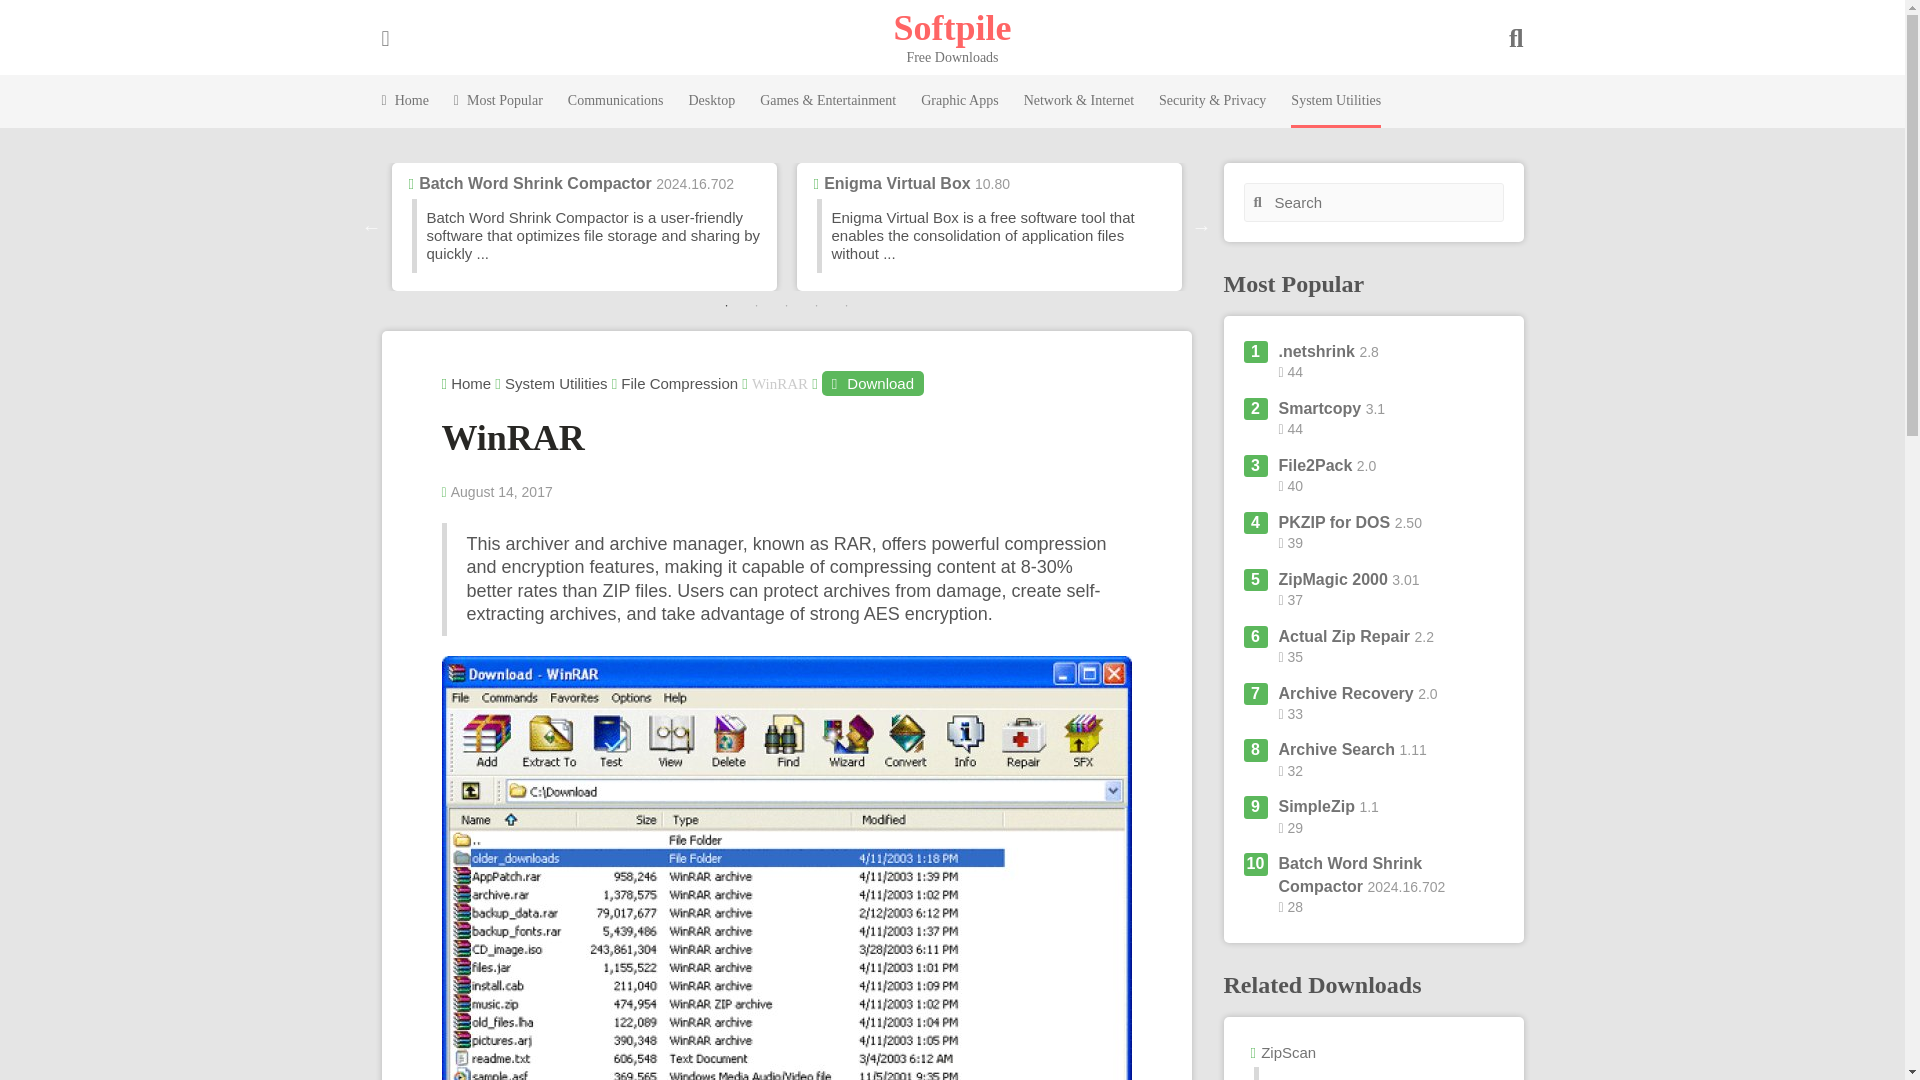  What do you see at coordinates (405, 101) in the screenshot?
I see `Home` at bounding box center [405, 101].